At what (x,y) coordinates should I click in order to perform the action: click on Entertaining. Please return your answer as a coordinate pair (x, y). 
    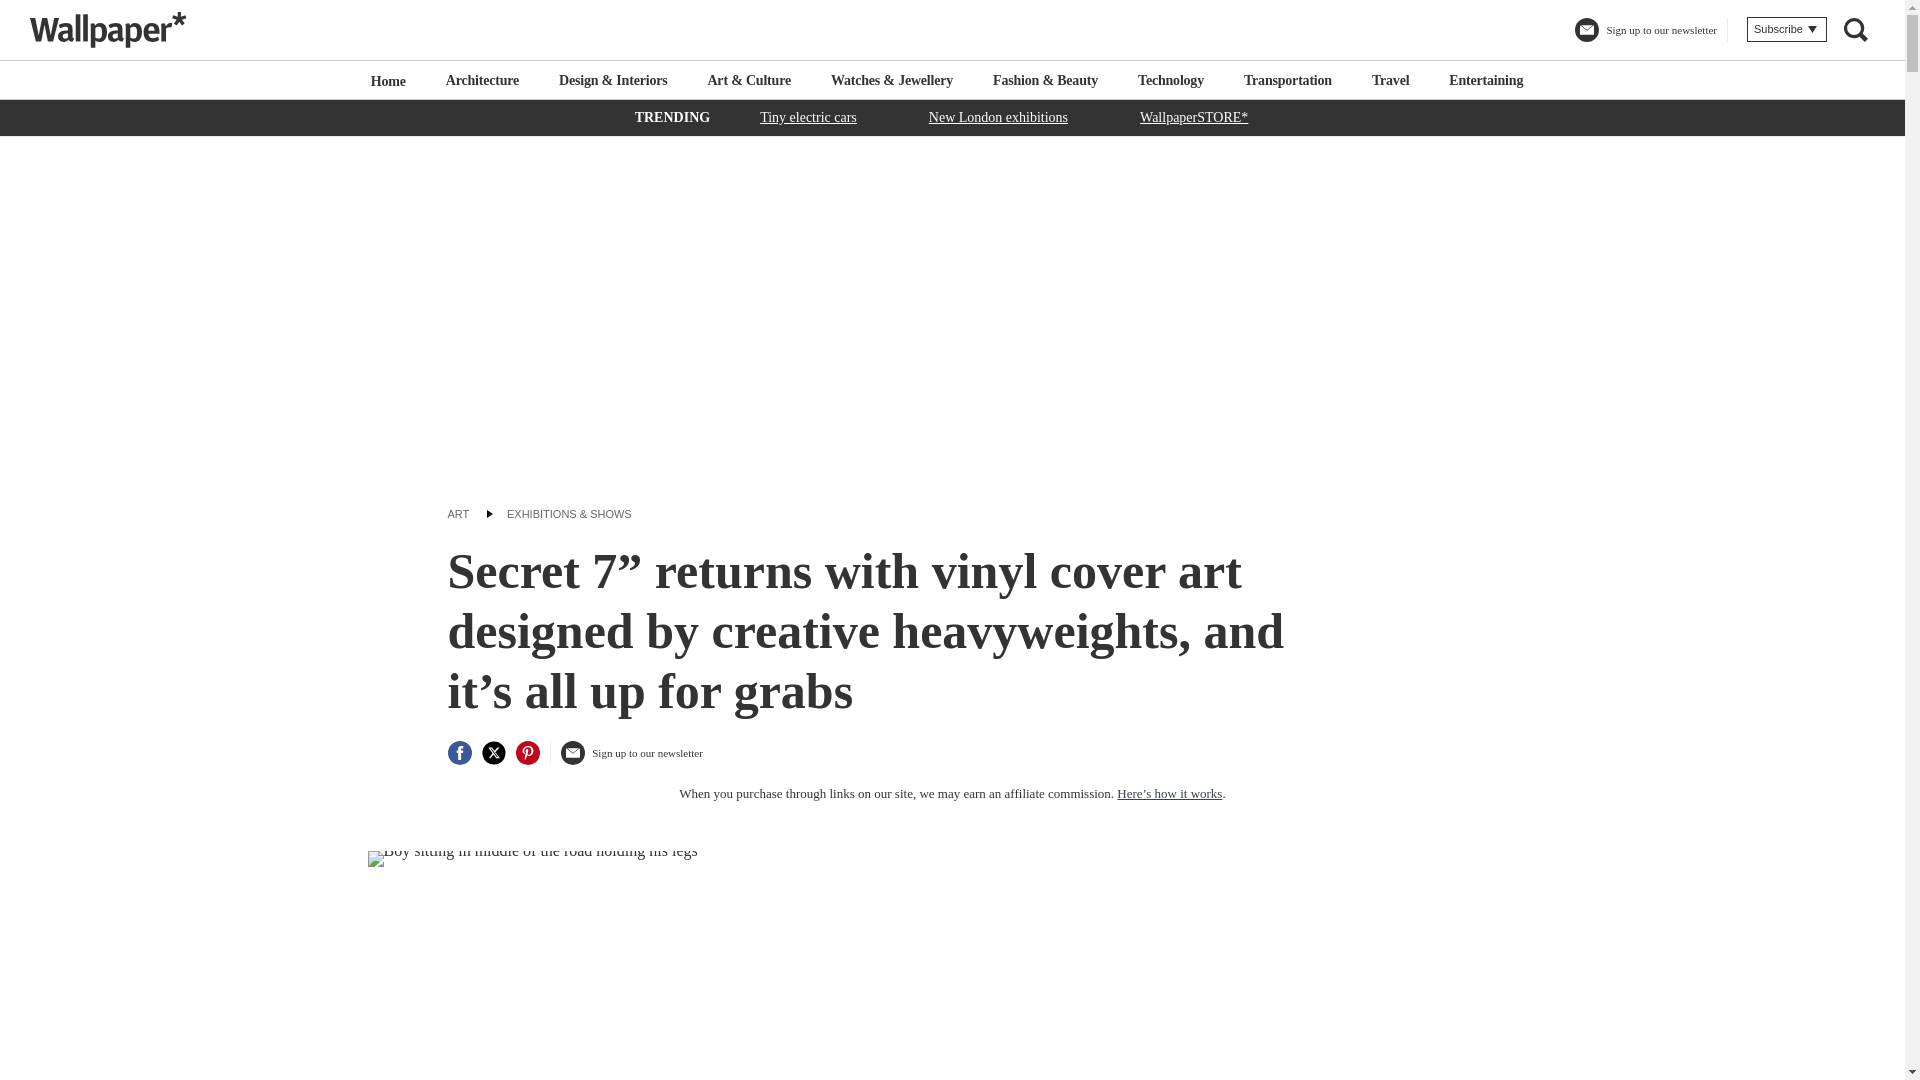
    Looking at the image, I should click on (1486, 80).